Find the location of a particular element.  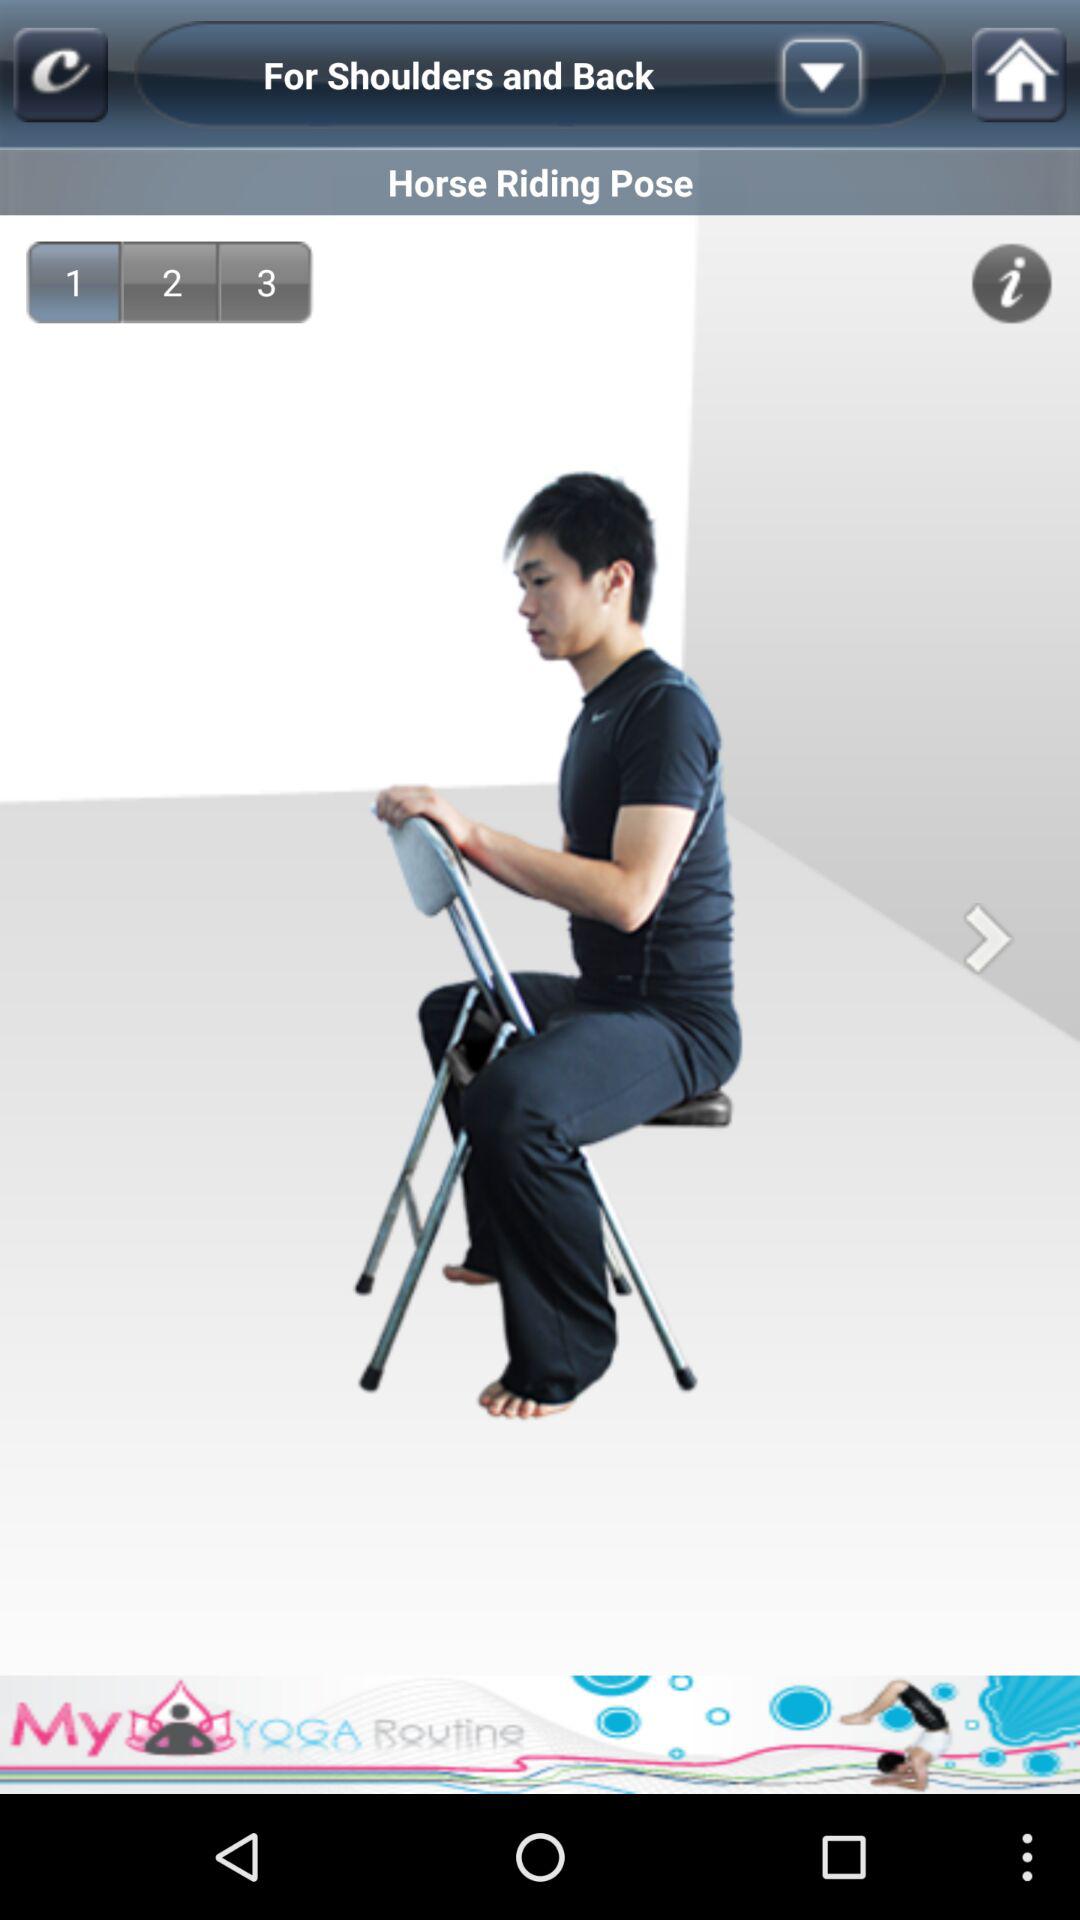

click on advertisement is located at coordinates (540, 1734).